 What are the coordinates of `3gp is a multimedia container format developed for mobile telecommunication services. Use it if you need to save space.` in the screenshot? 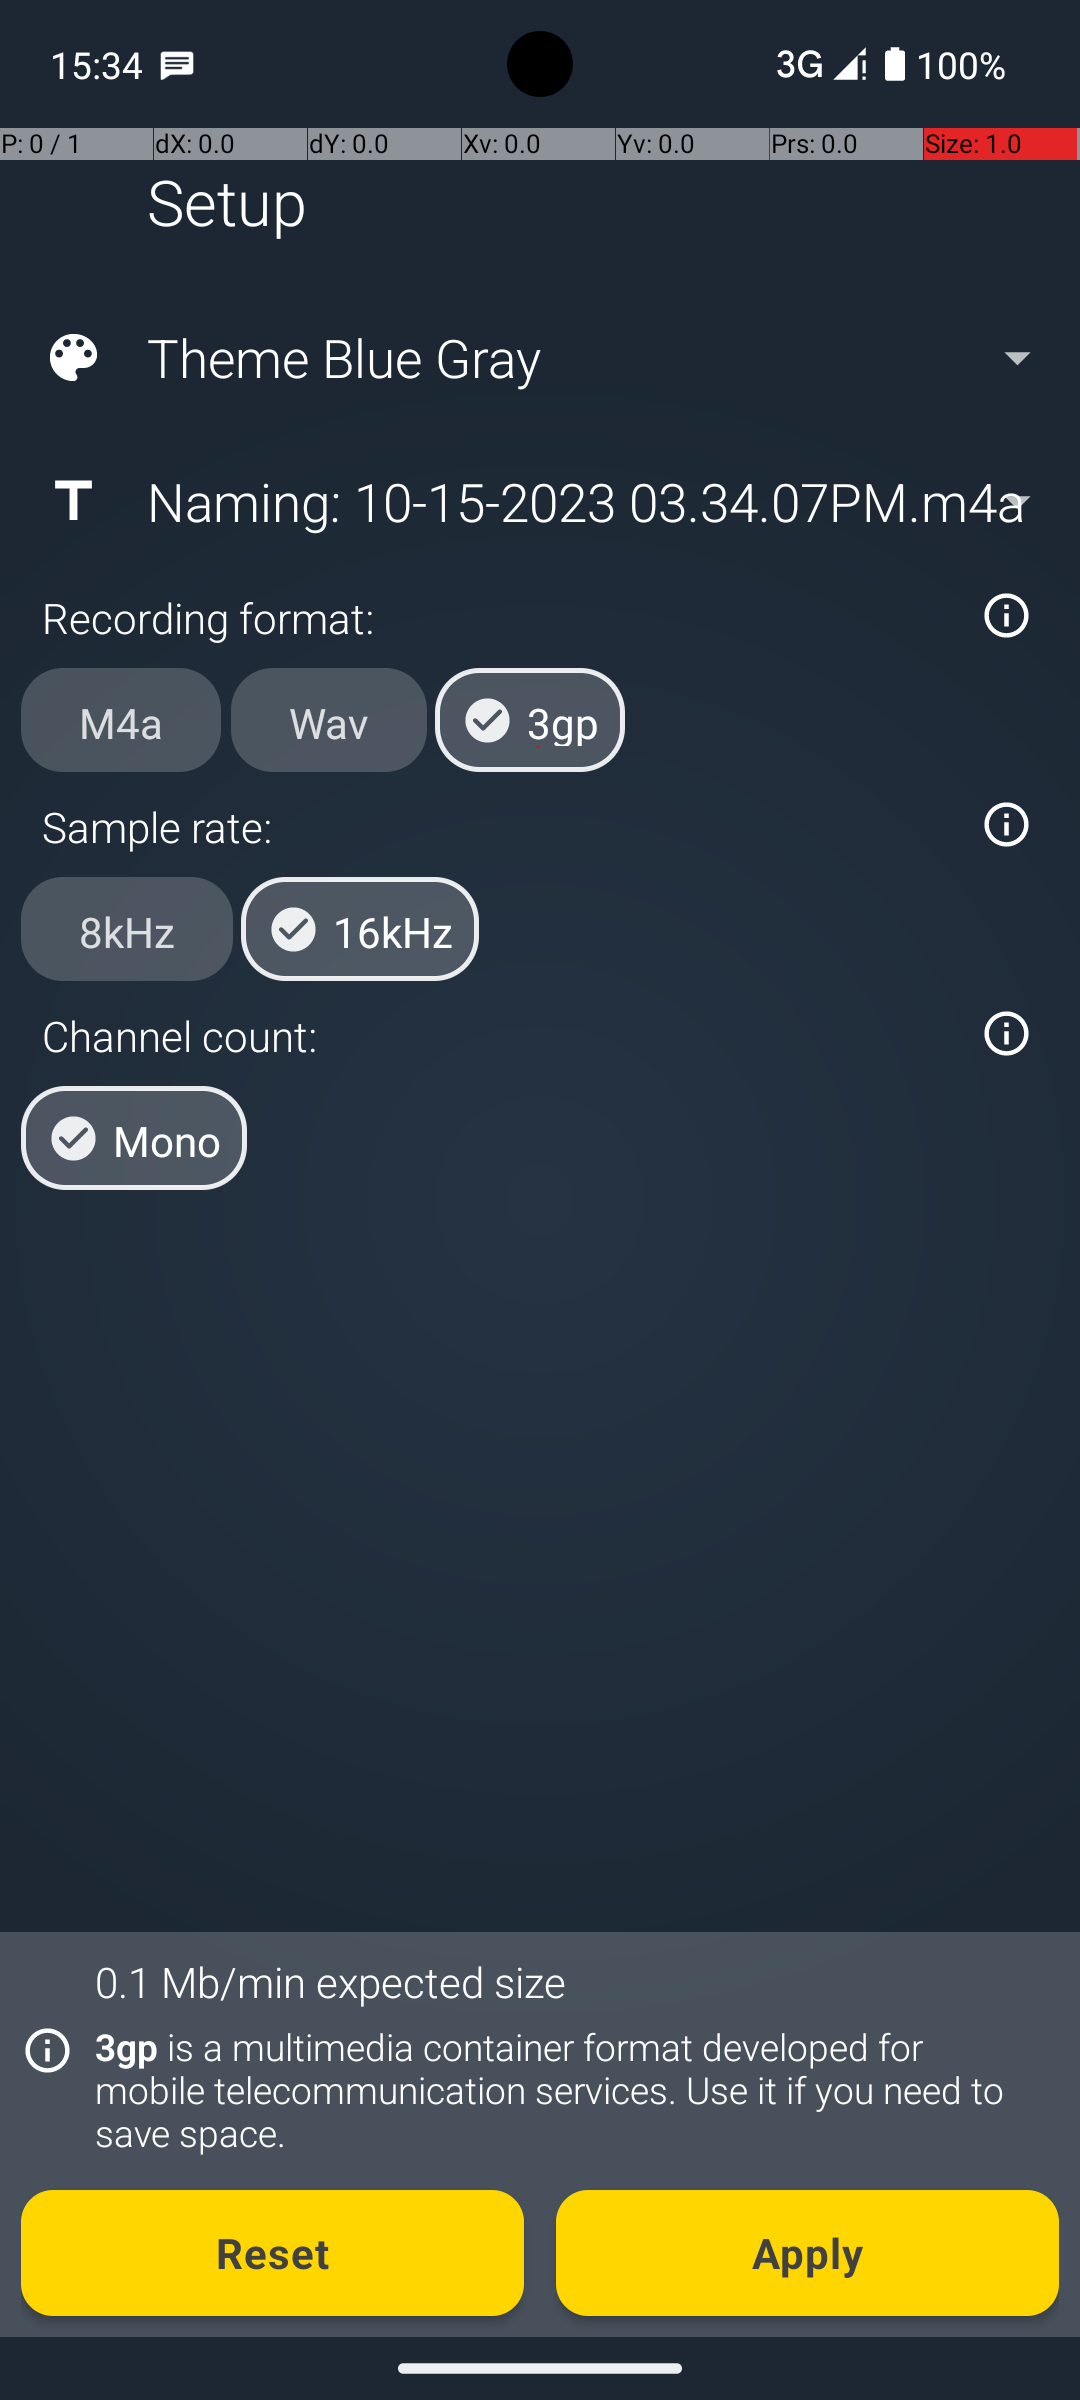 It's located at (566, 2090).